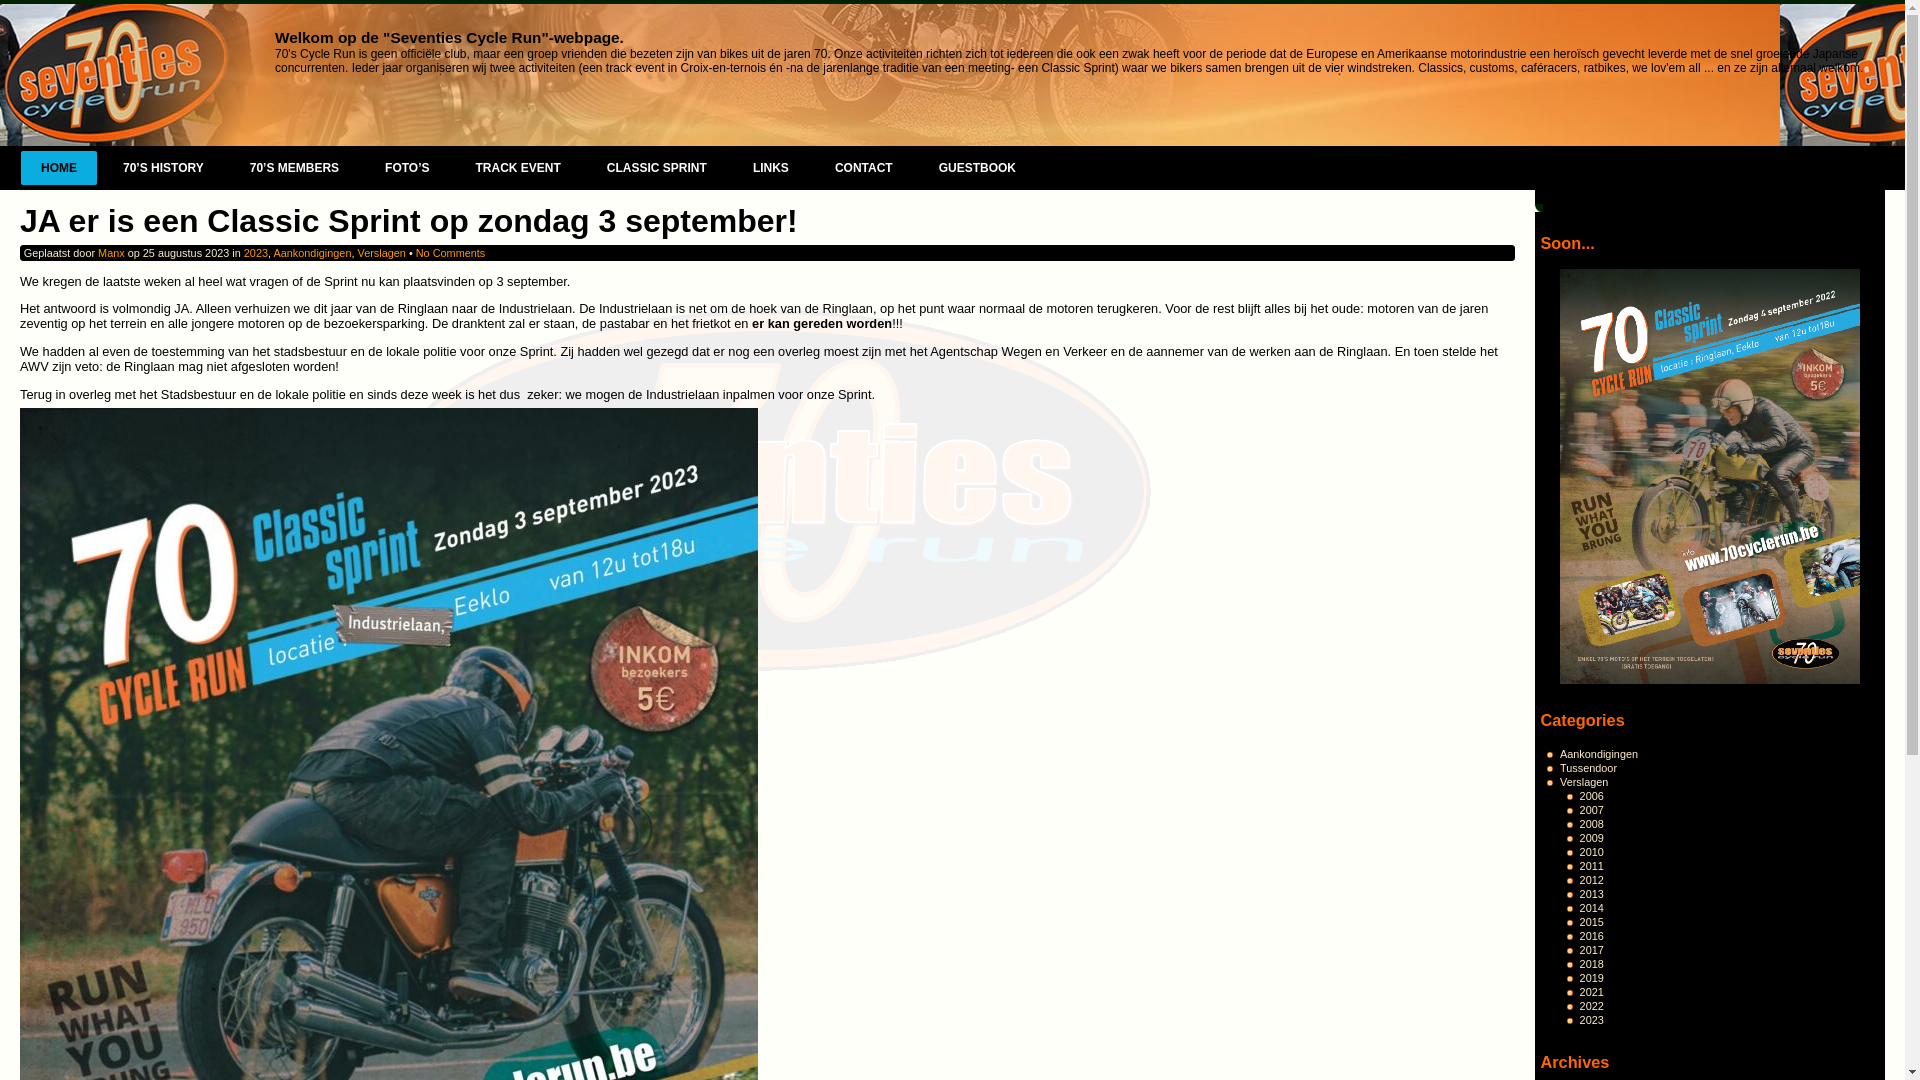  Describe the element at coordinates (256, 253) in the screenshot. I see `2023` at that location.